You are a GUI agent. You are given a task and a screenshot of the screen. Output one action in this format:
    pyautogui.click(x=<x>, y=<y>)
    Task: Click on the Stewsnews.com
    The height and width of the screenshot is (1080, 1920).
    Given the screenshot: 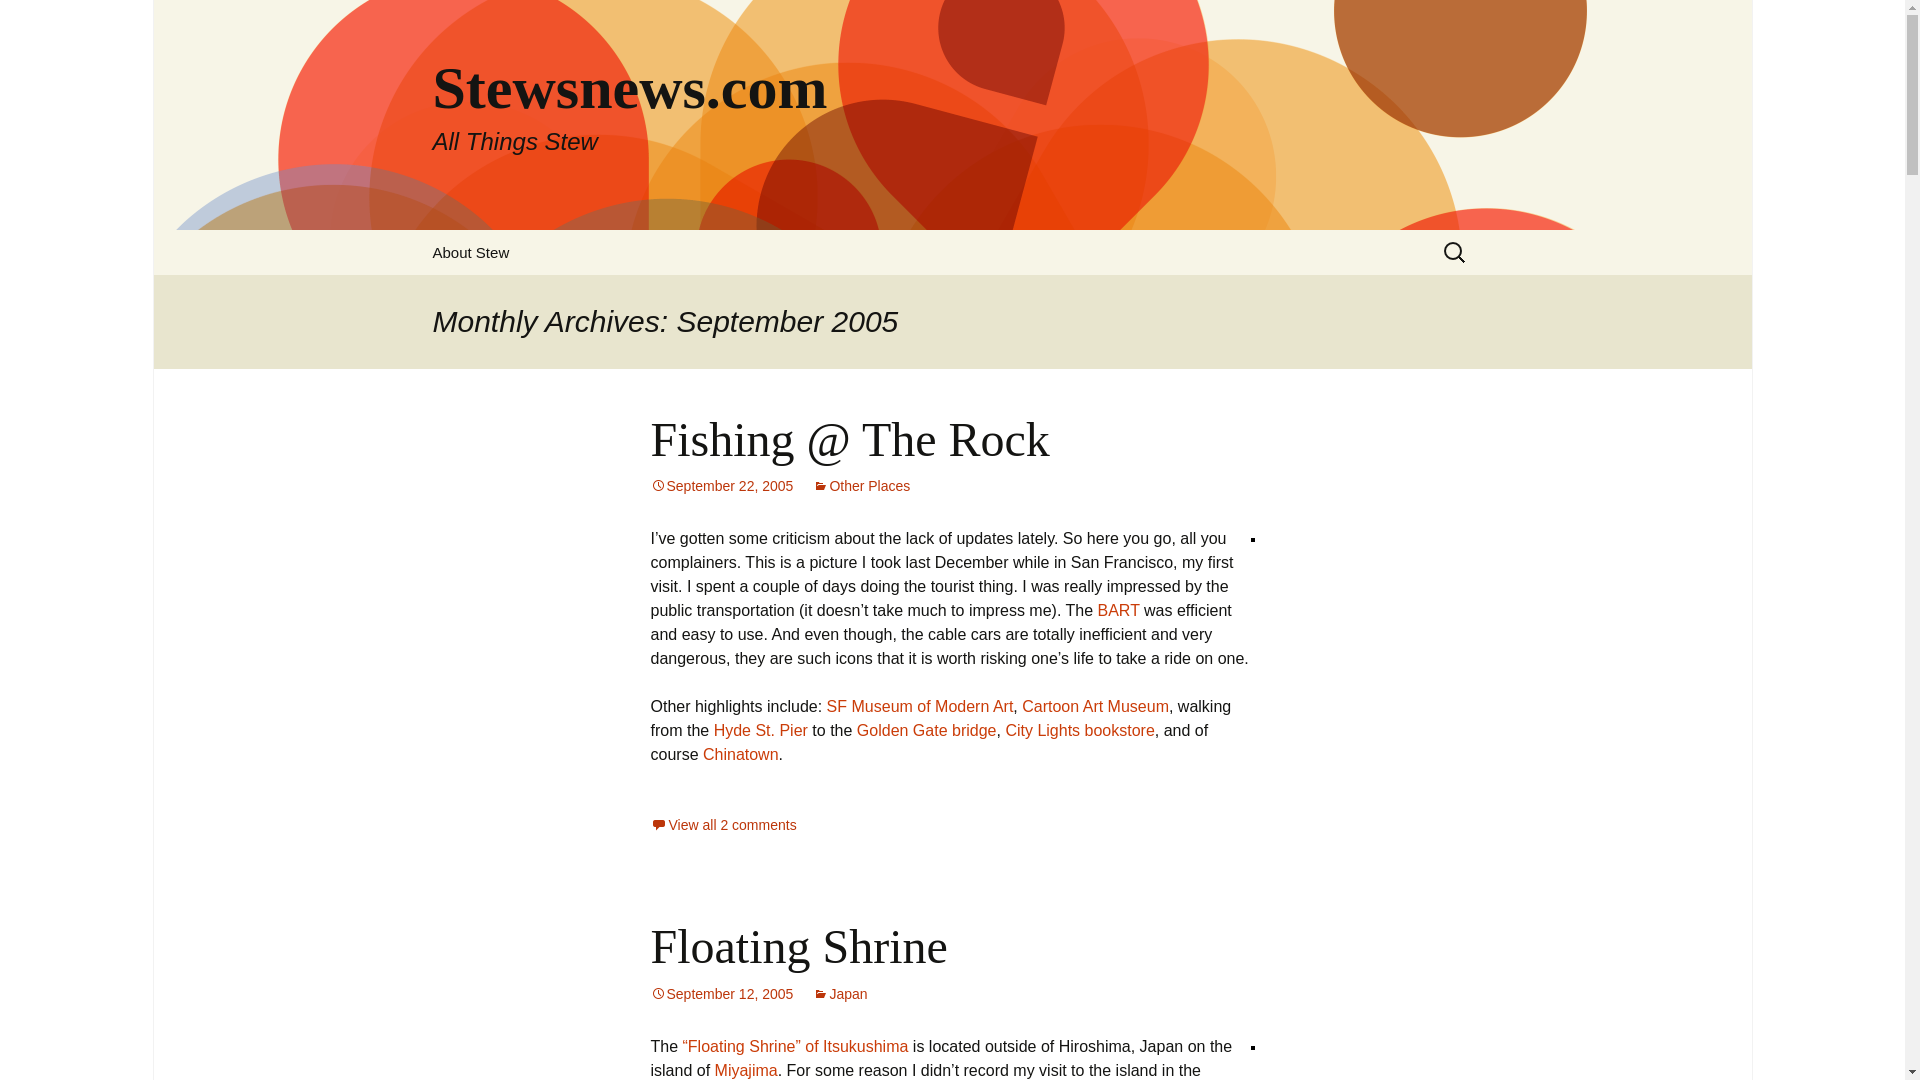 What is the action you would take?
    pyautogui.click(x=1095, y=706)
    